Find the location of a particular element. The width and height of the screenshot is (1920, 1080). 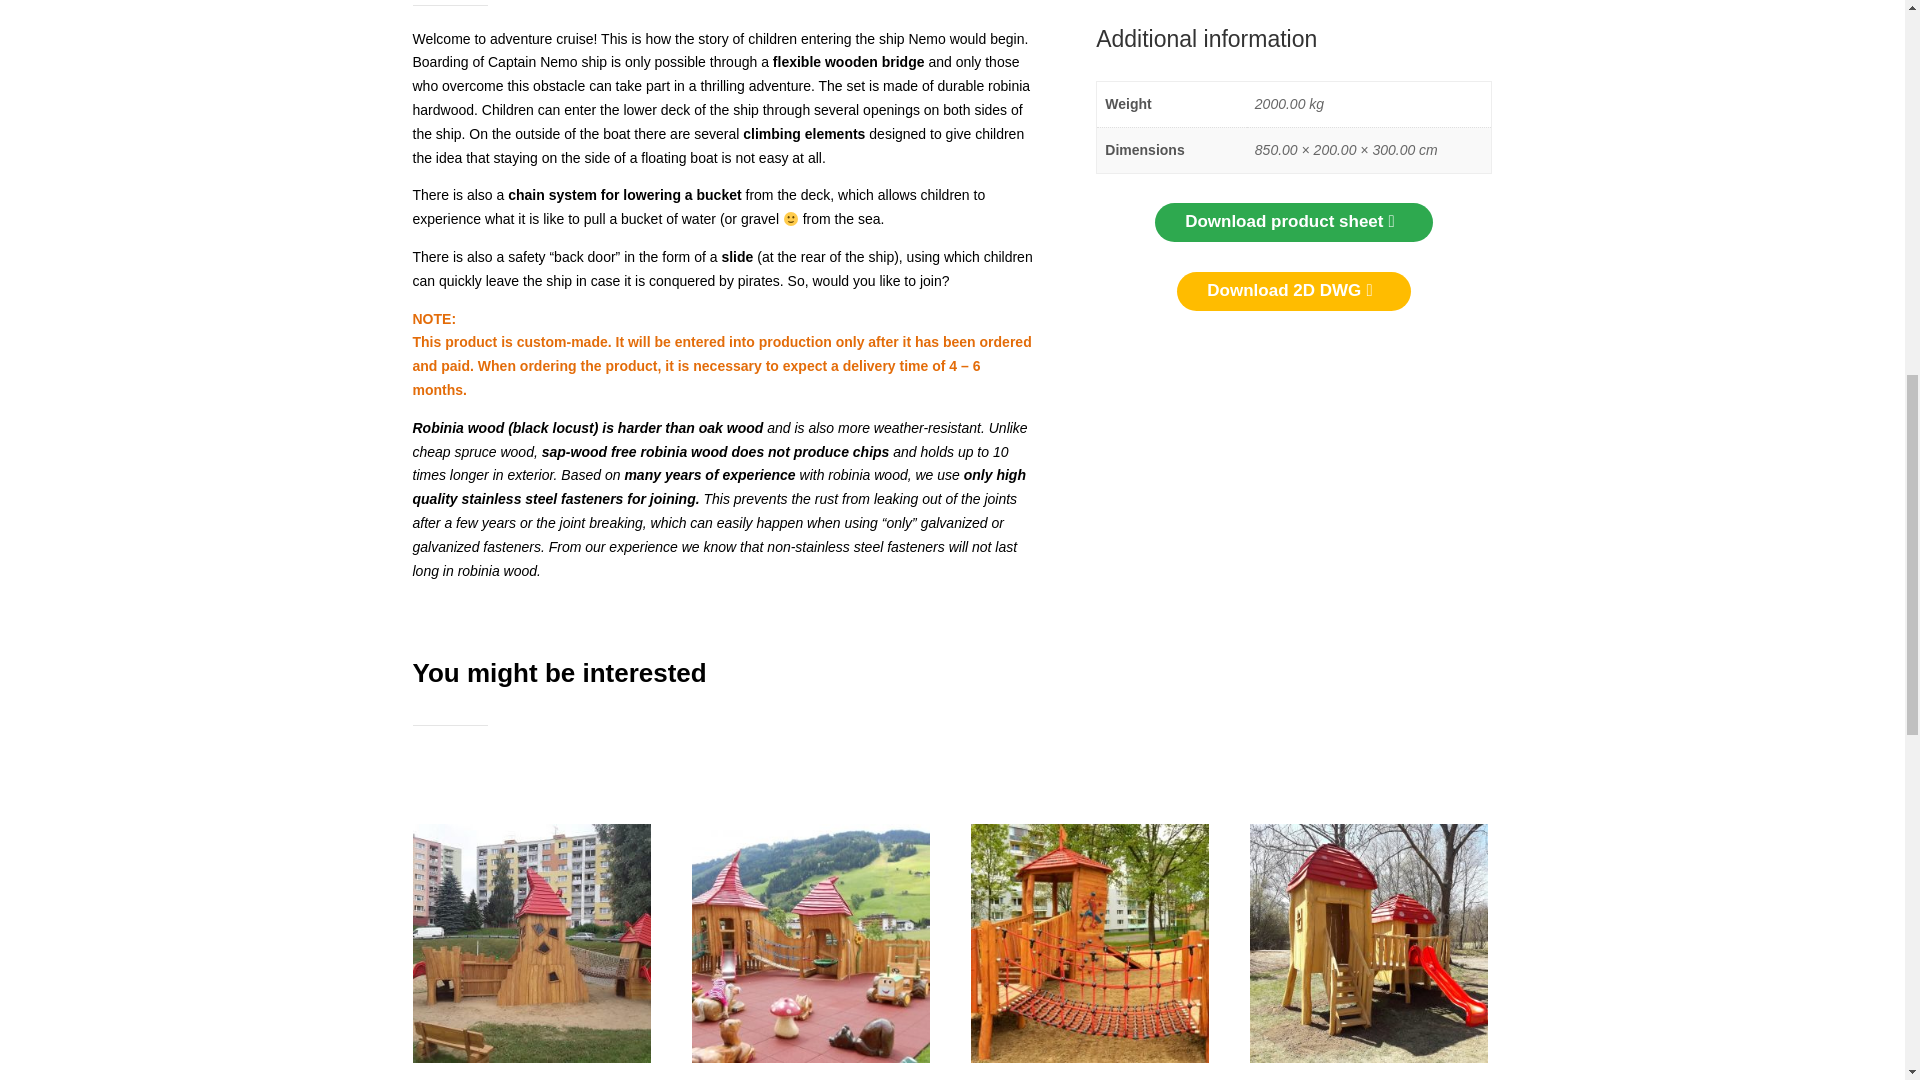

Spiderman is located at coordinates (1090, 952).